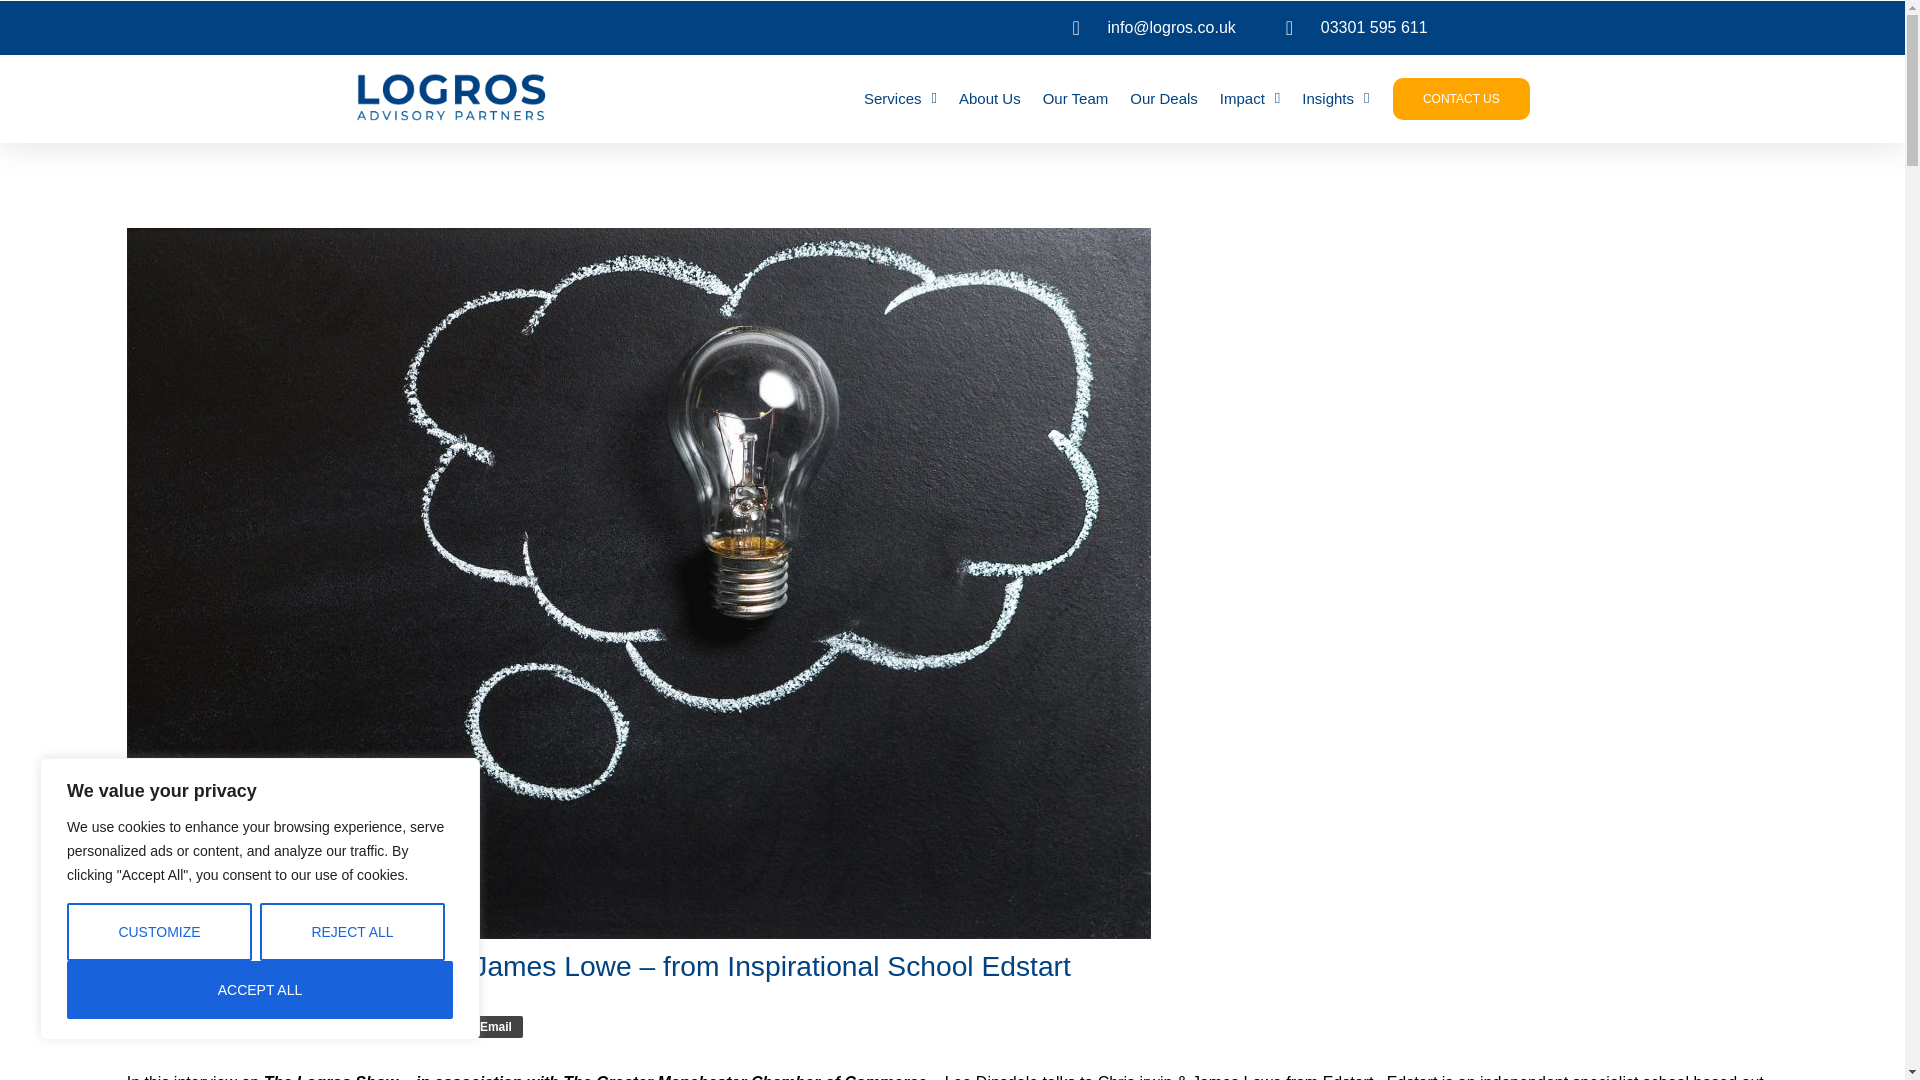 The height and width of the screenshot is (1080, 1920). I want to click on About Us, so click(990, 98).